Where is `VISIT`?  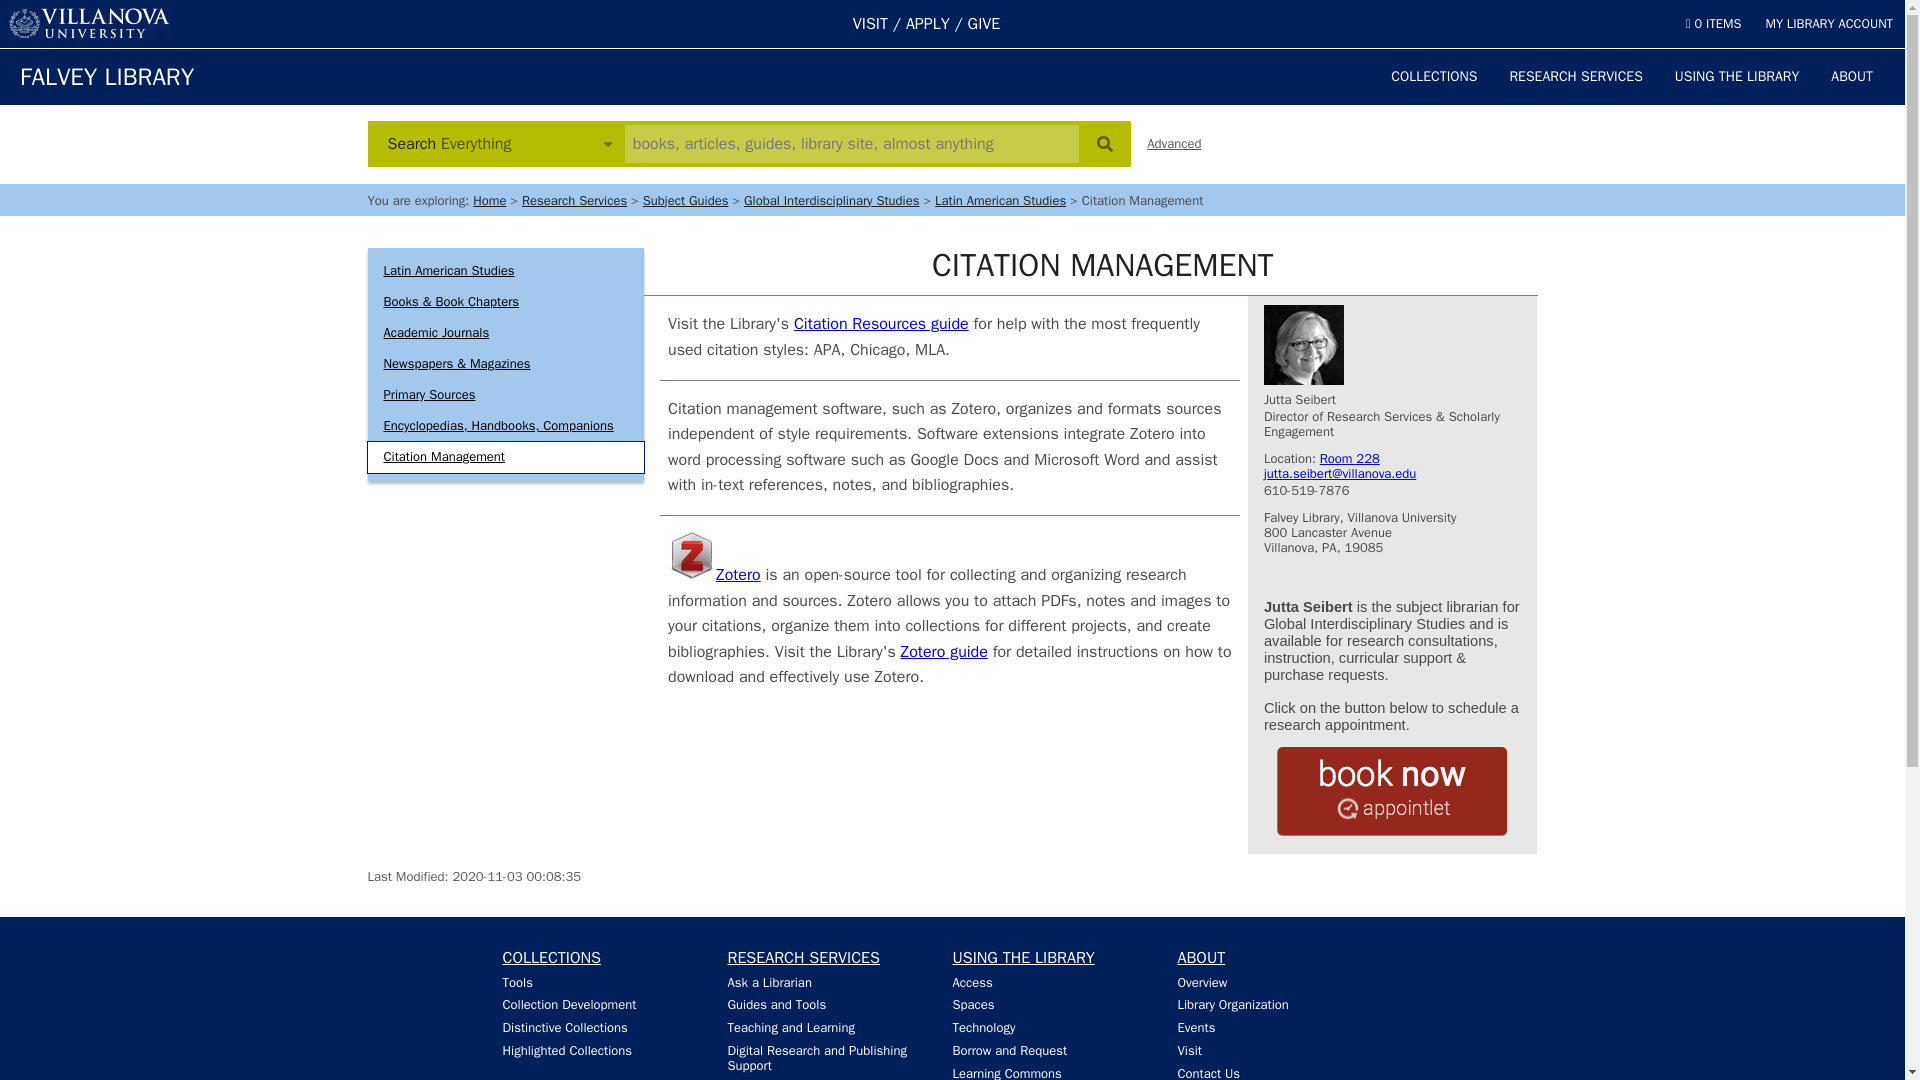 VISIT is located at coordinates (870, 24).